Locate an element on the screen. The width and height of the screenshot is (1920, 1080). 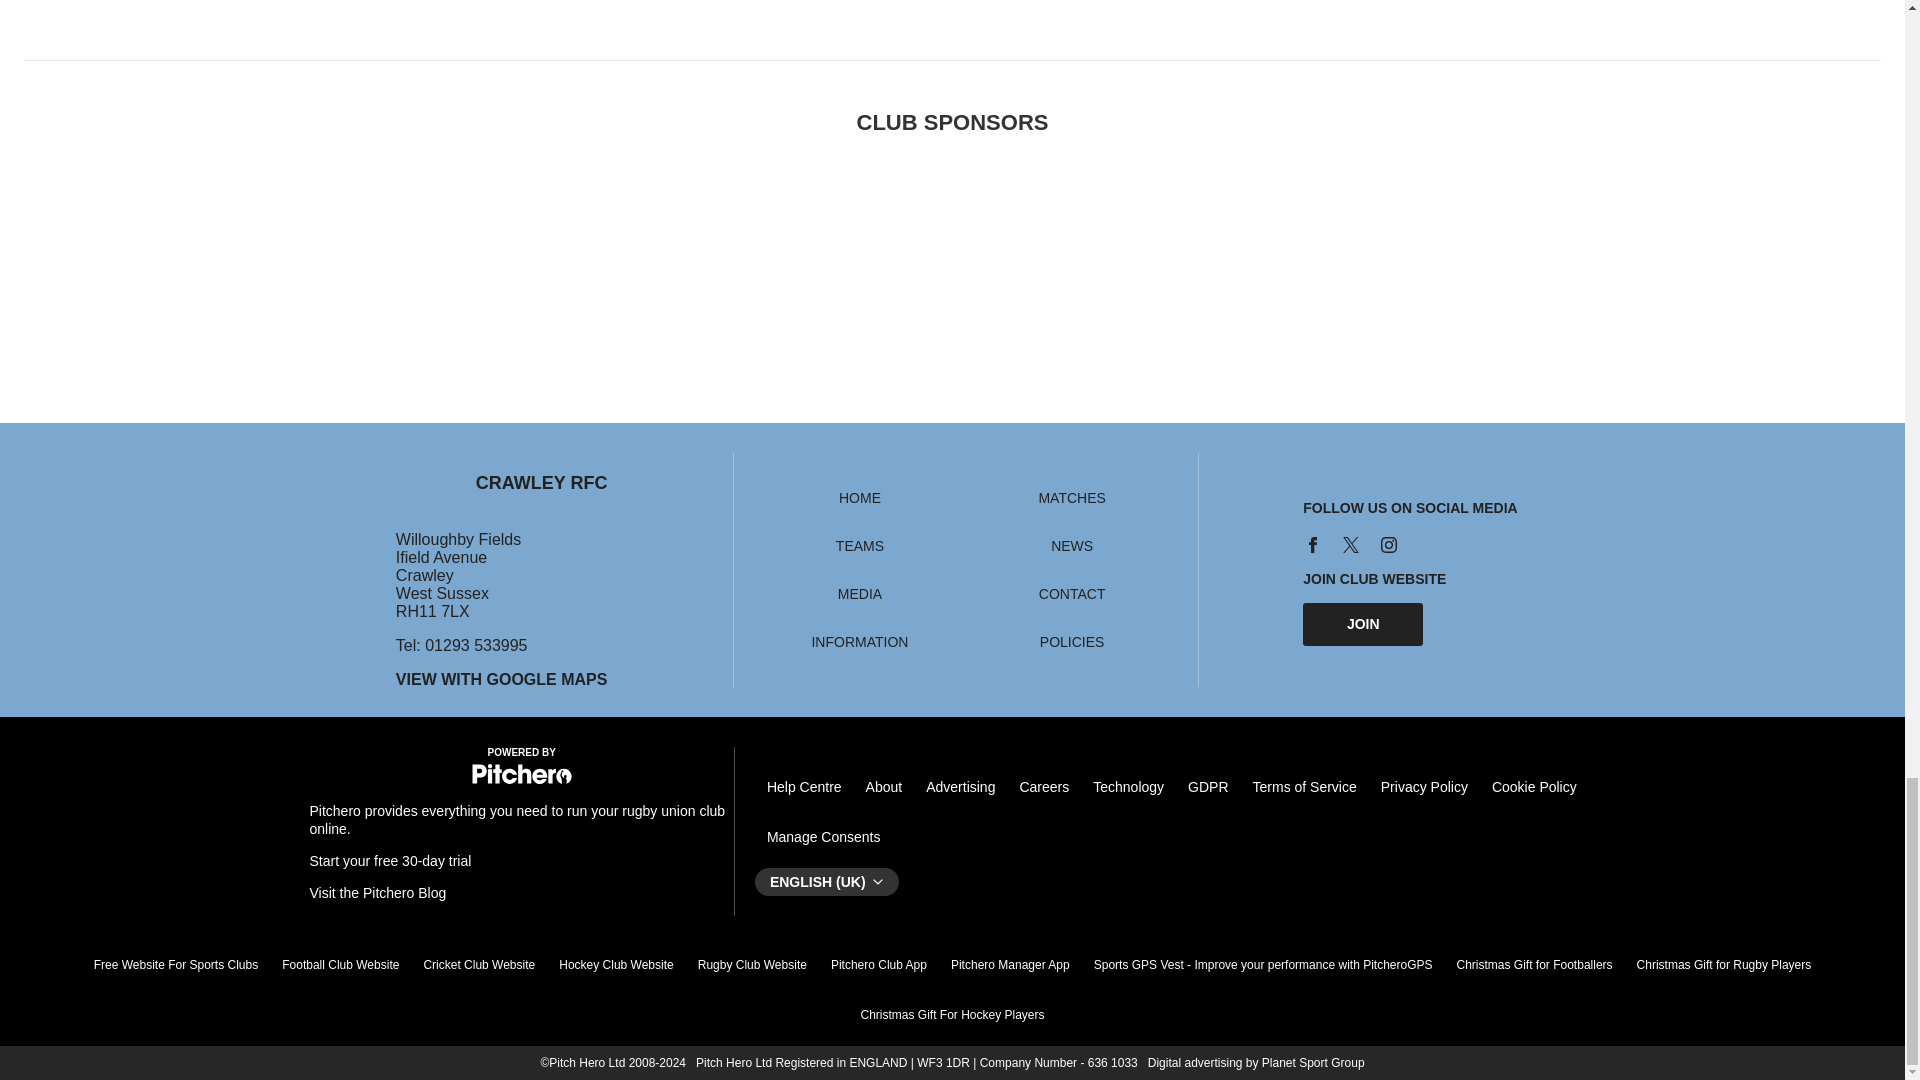
Gold - Ice Club is located at coordinates (327, 255).